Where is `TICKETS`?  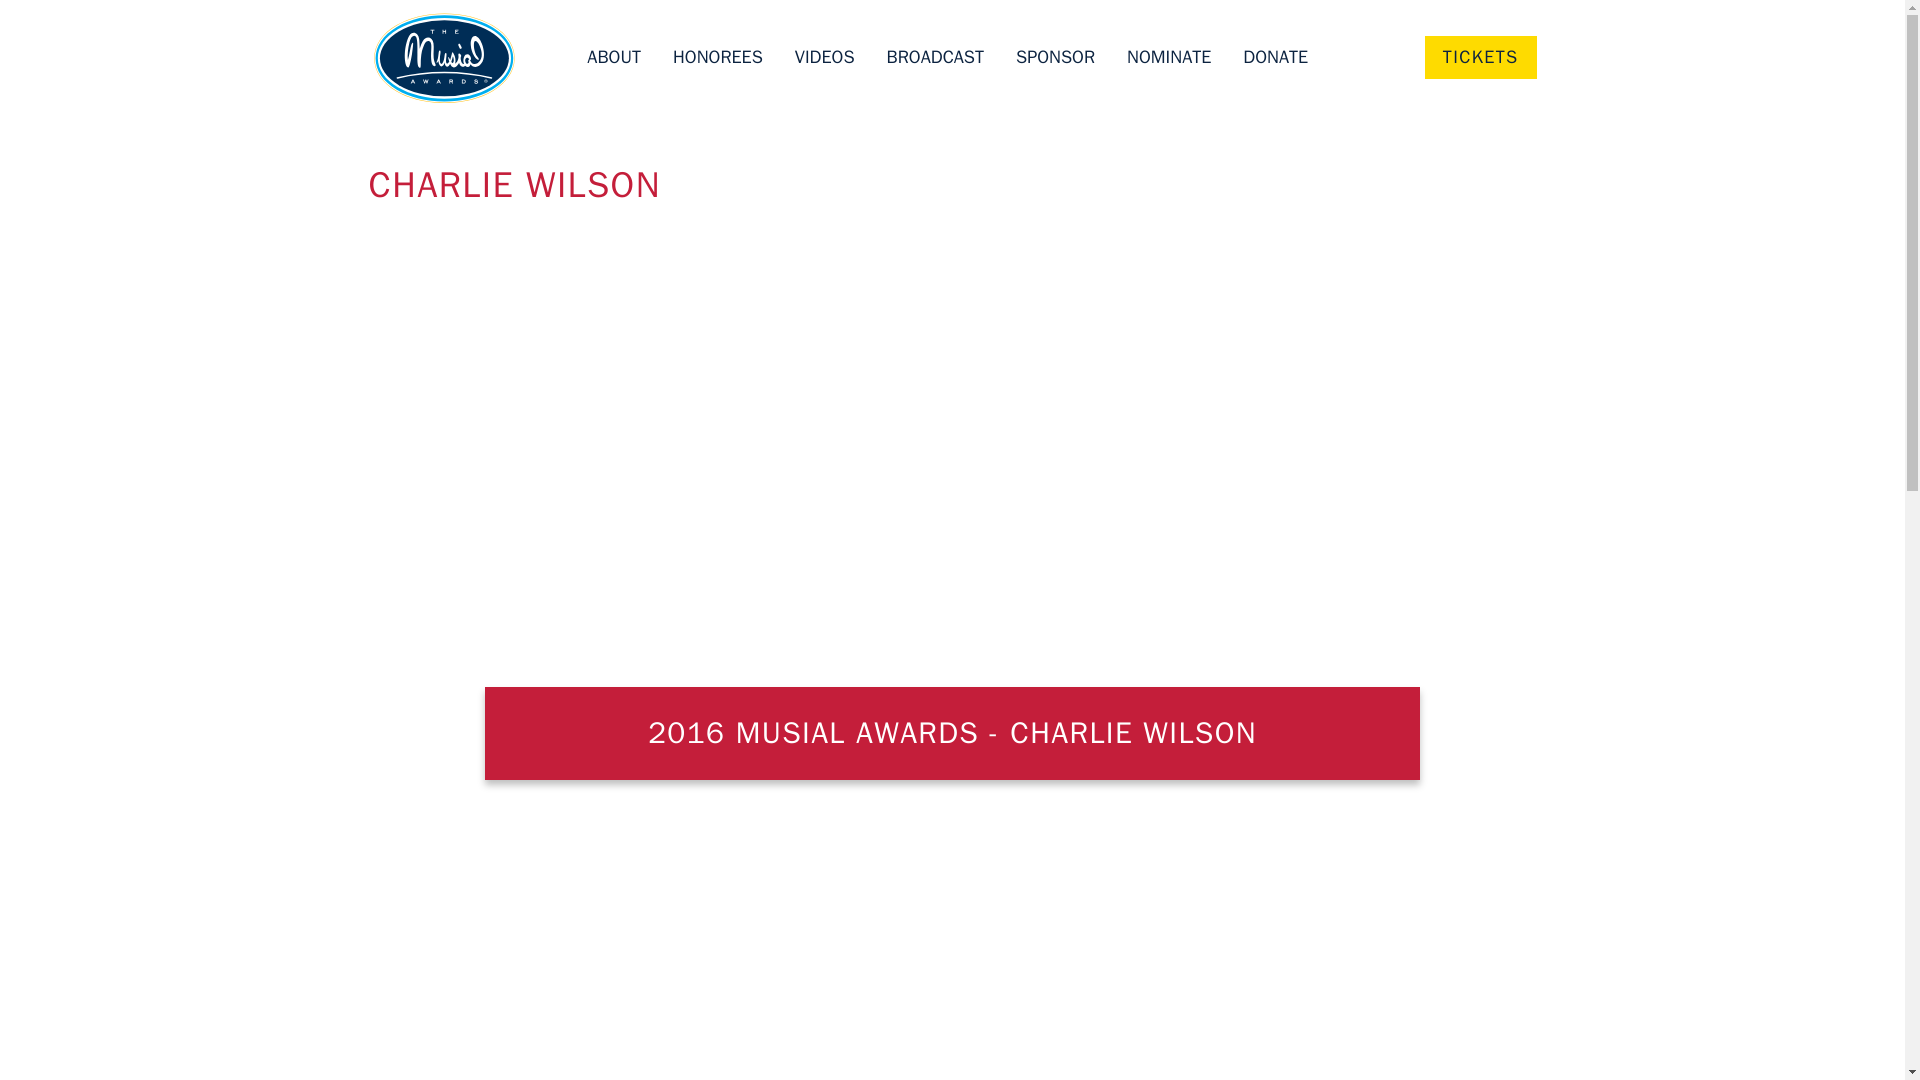 TICKETS is located at coordinates (1480, 56).